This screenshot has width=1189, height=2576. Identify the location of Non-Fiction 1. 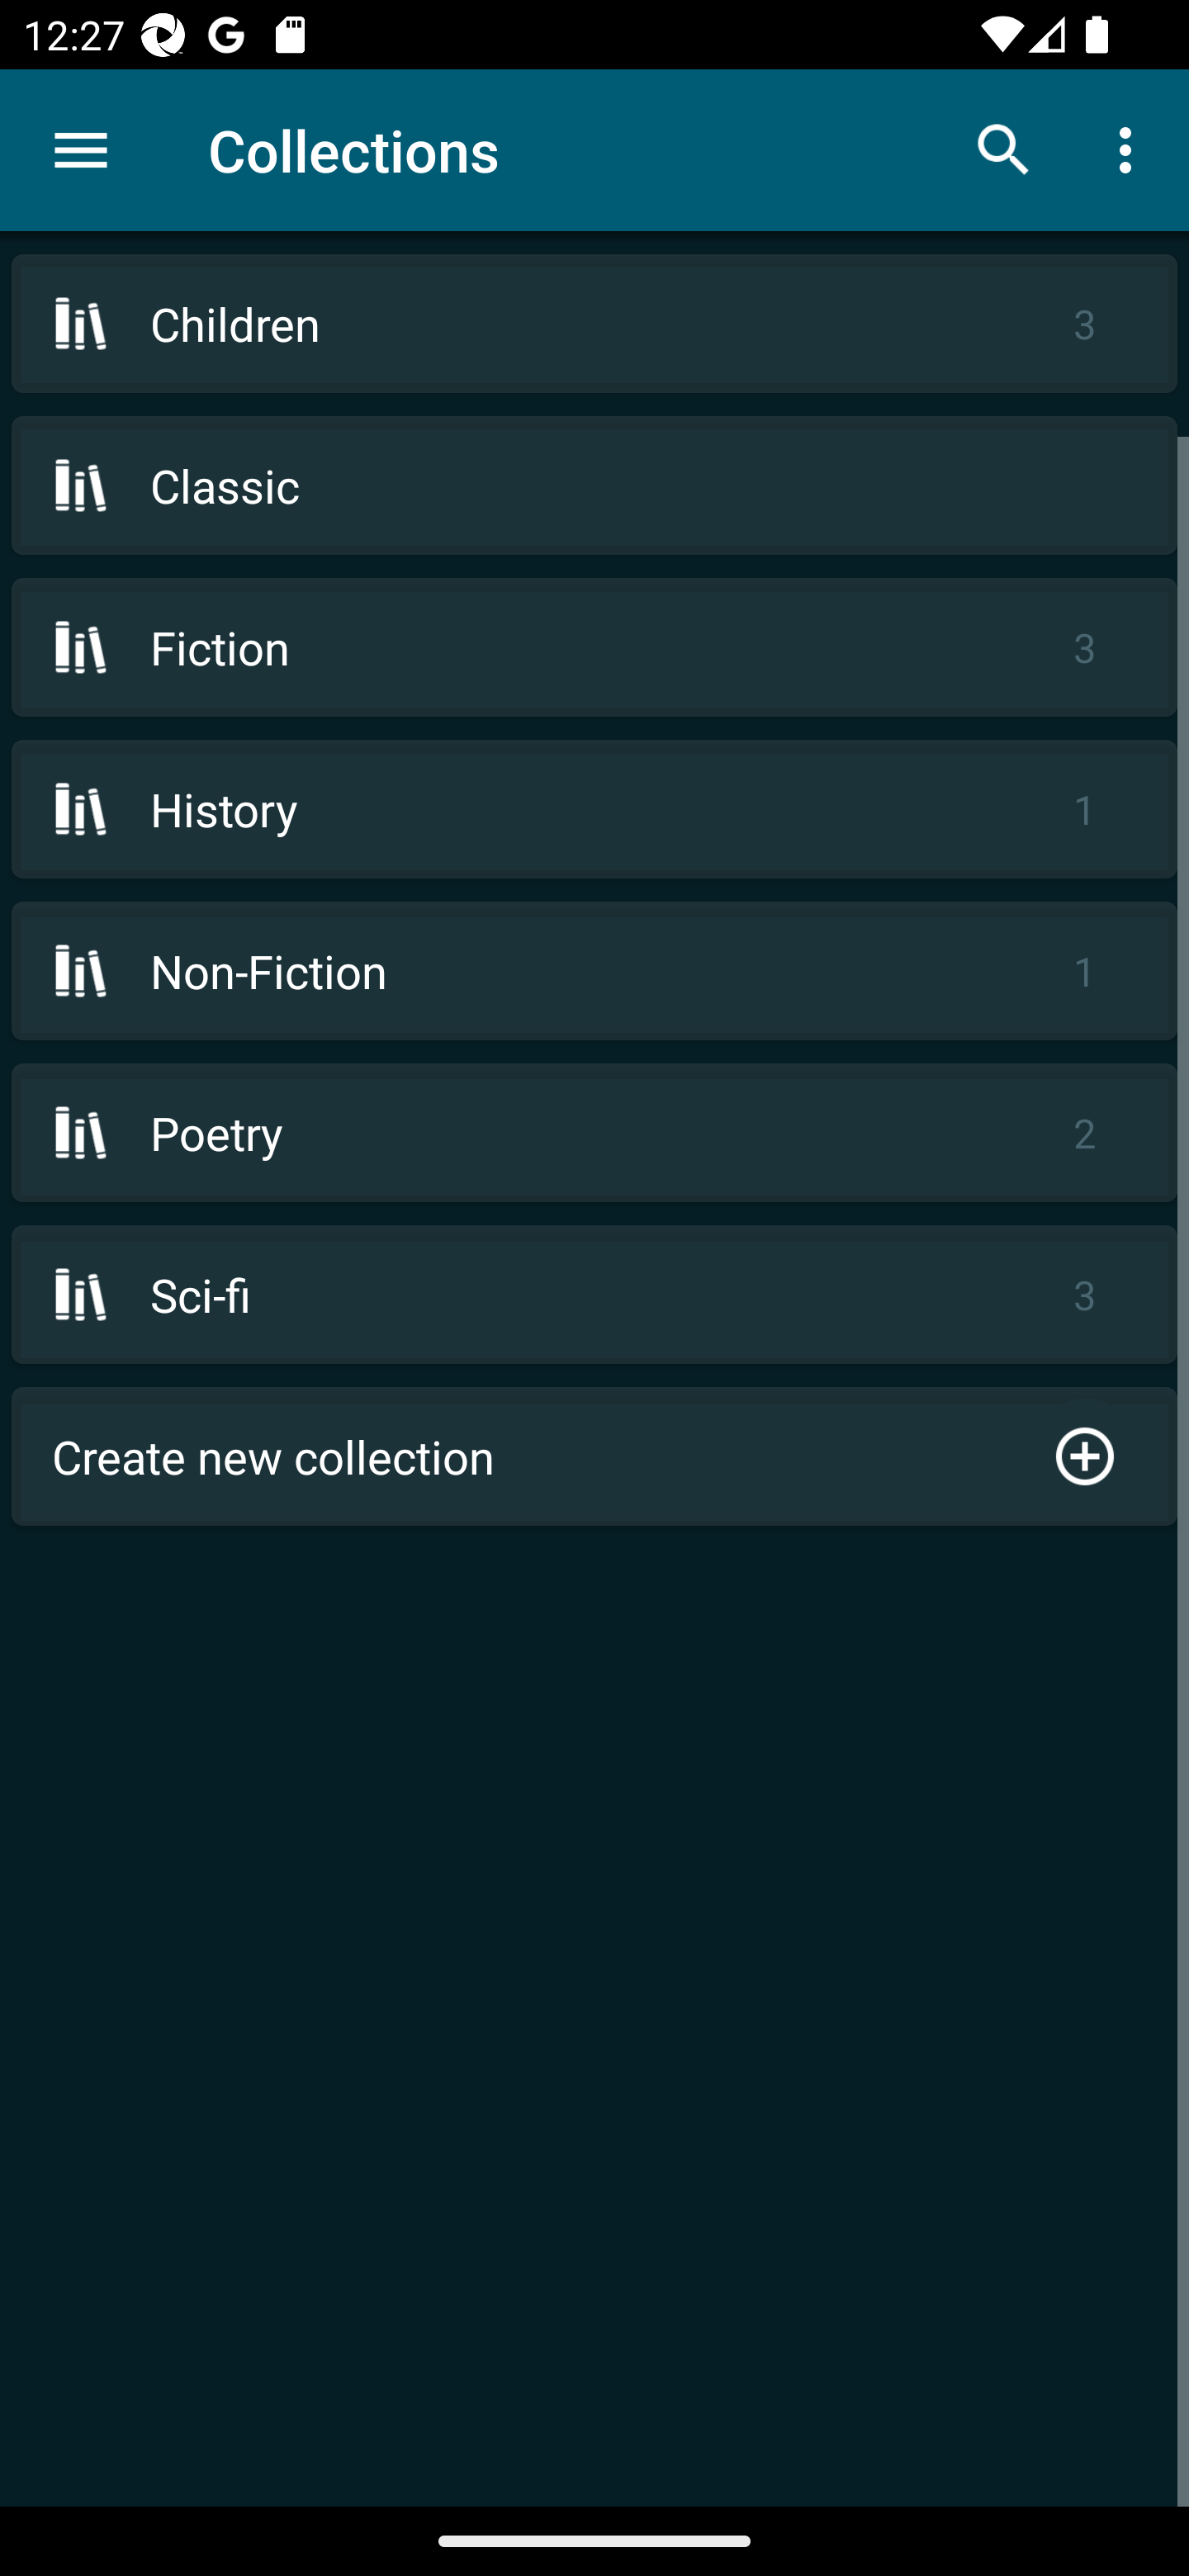
(594, 971).